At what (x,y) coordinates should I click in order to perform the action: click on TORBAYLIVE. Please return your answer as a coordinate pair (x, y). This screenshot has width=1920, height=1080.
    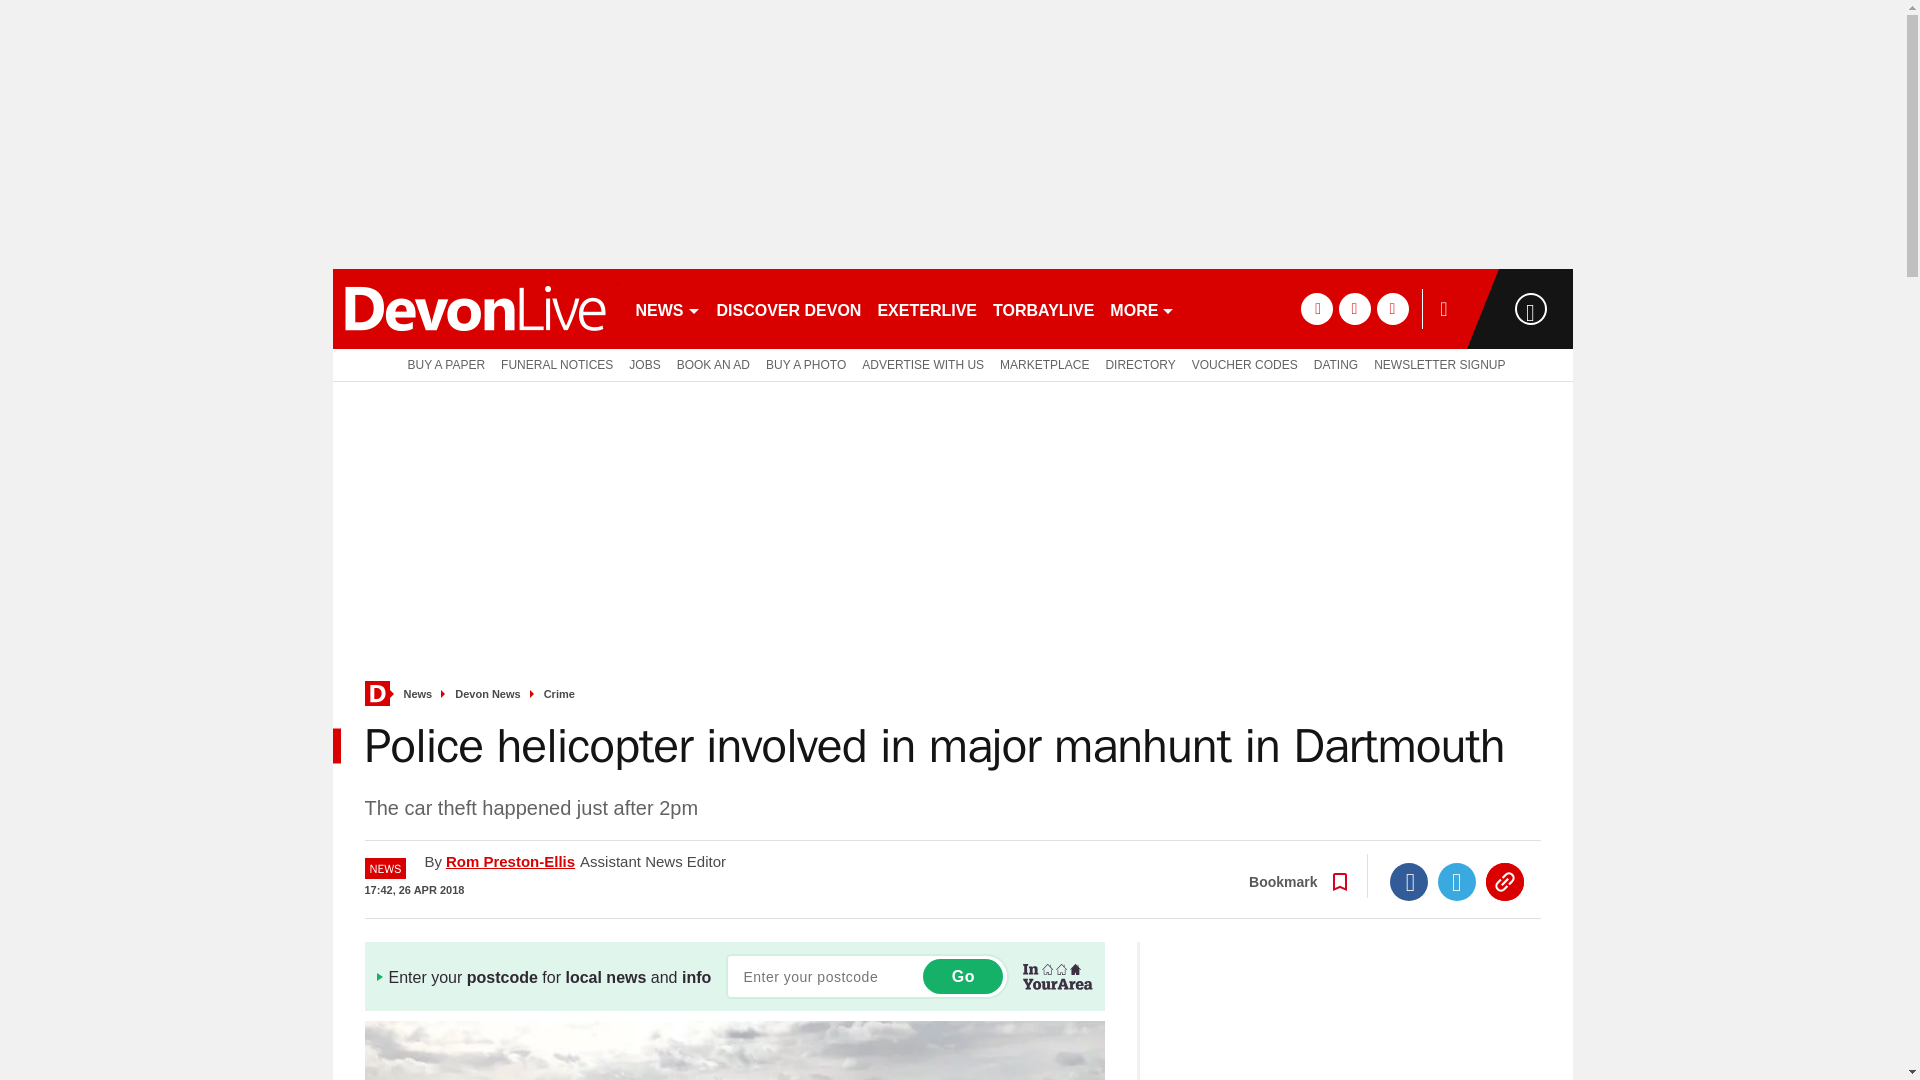
    Looking at the image, I should click on (1043, 308).